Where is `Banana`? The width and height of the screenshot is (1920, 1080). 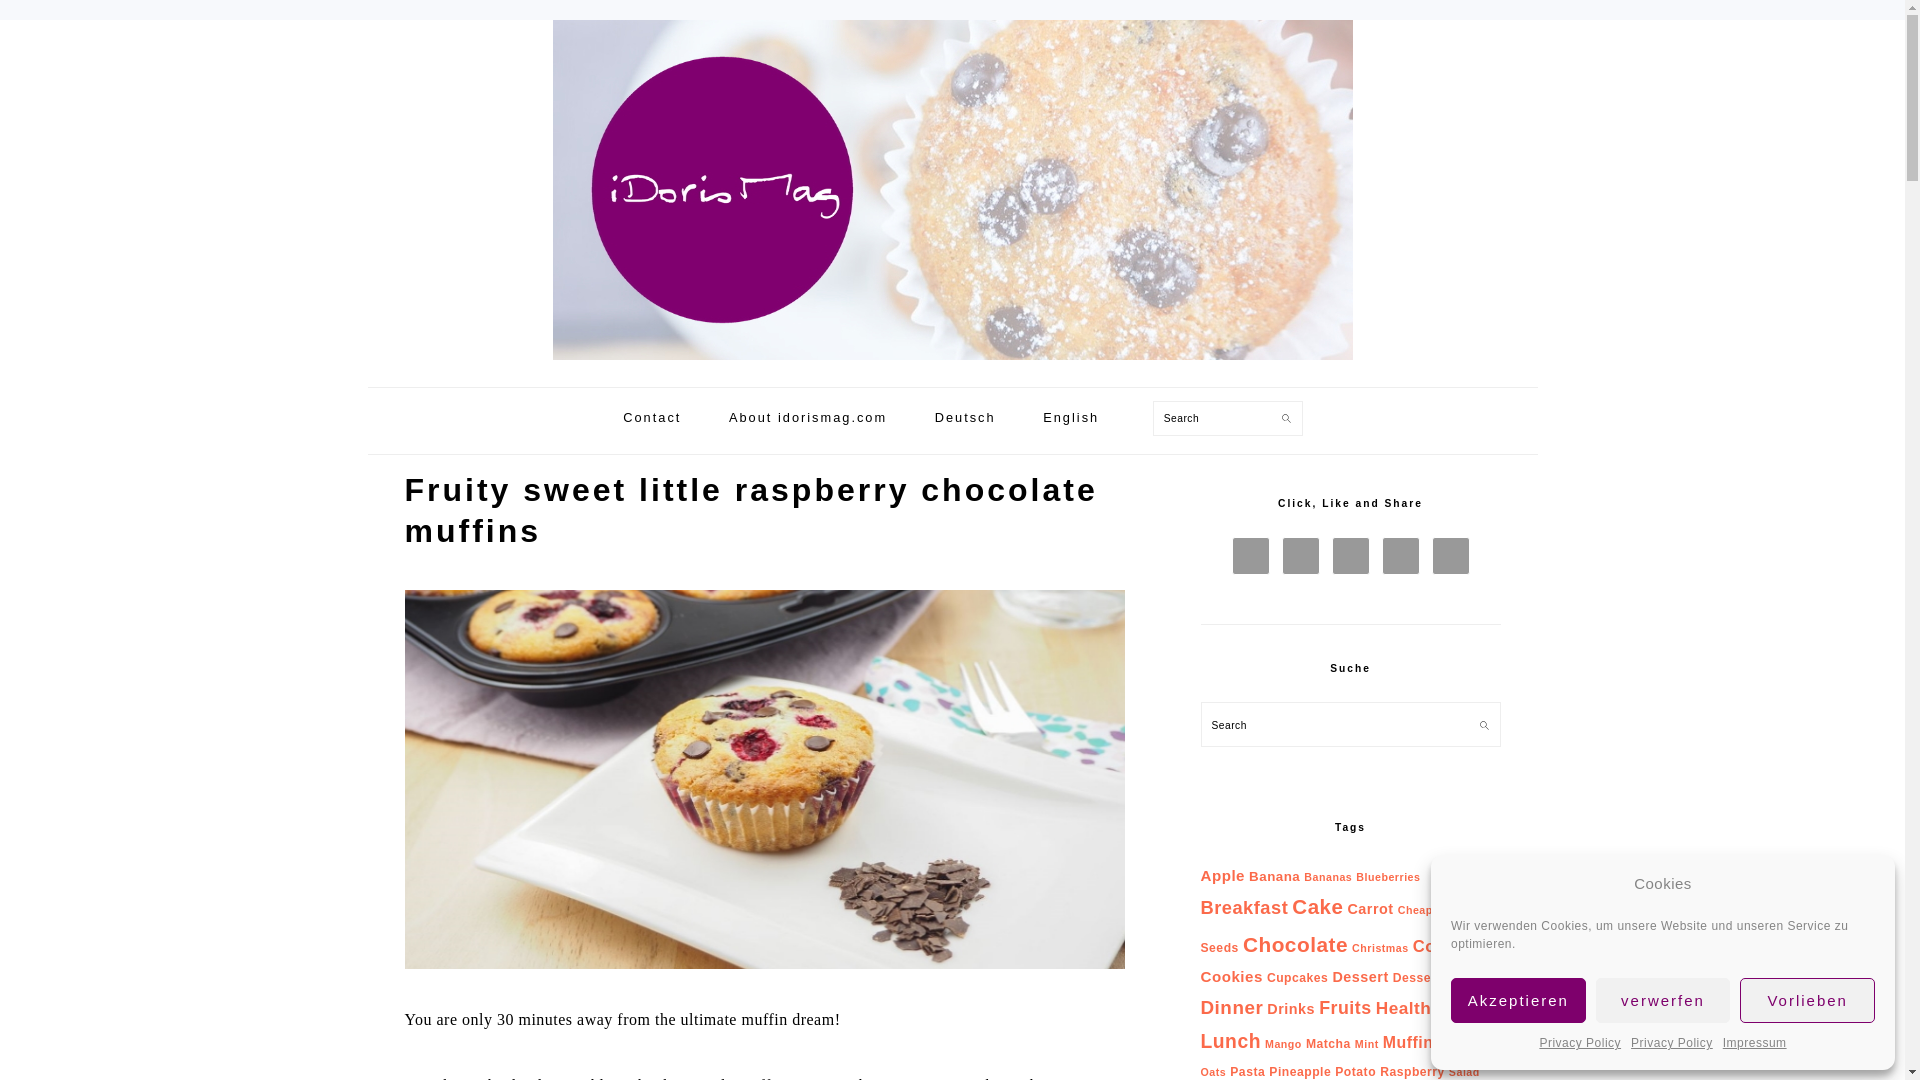 Banana is located at coordinates (1274, 876).